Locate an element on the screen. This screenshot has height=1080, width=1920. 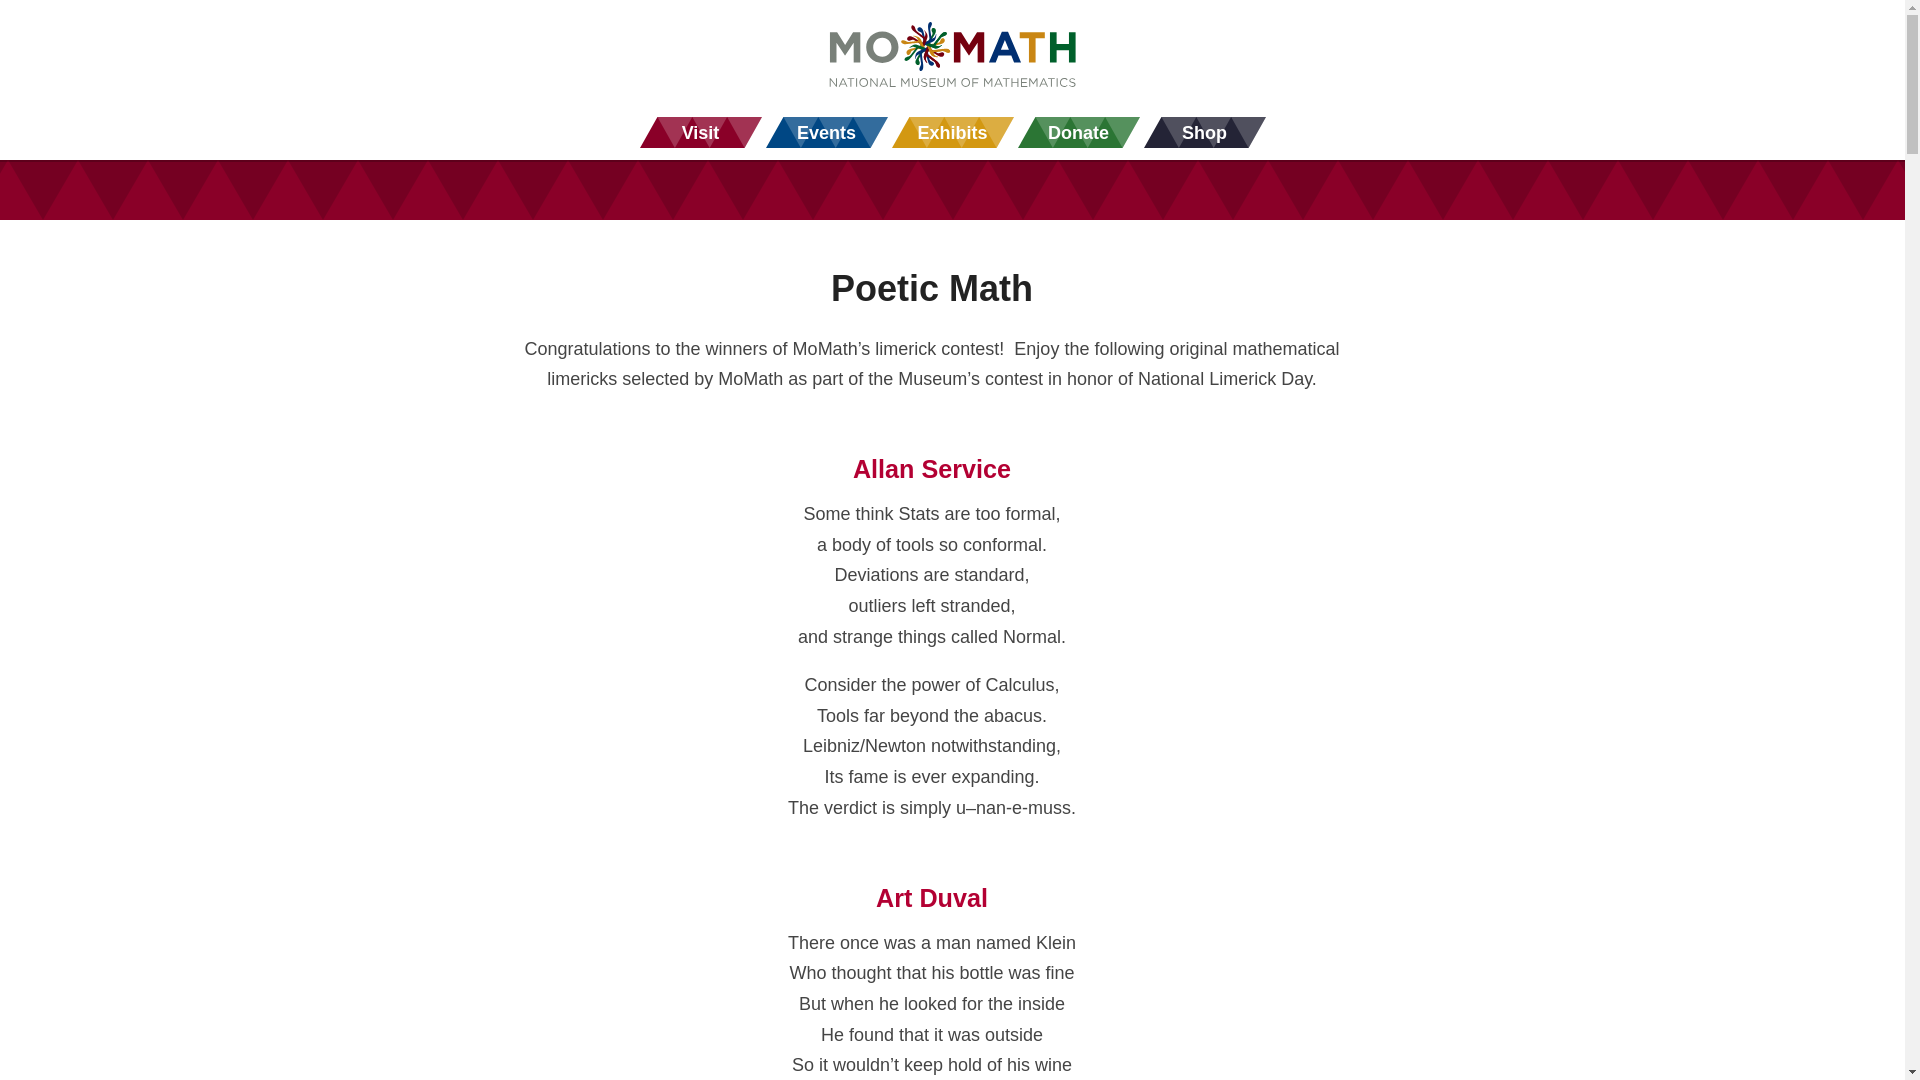
Donate is located at coordinates (1078, 132).